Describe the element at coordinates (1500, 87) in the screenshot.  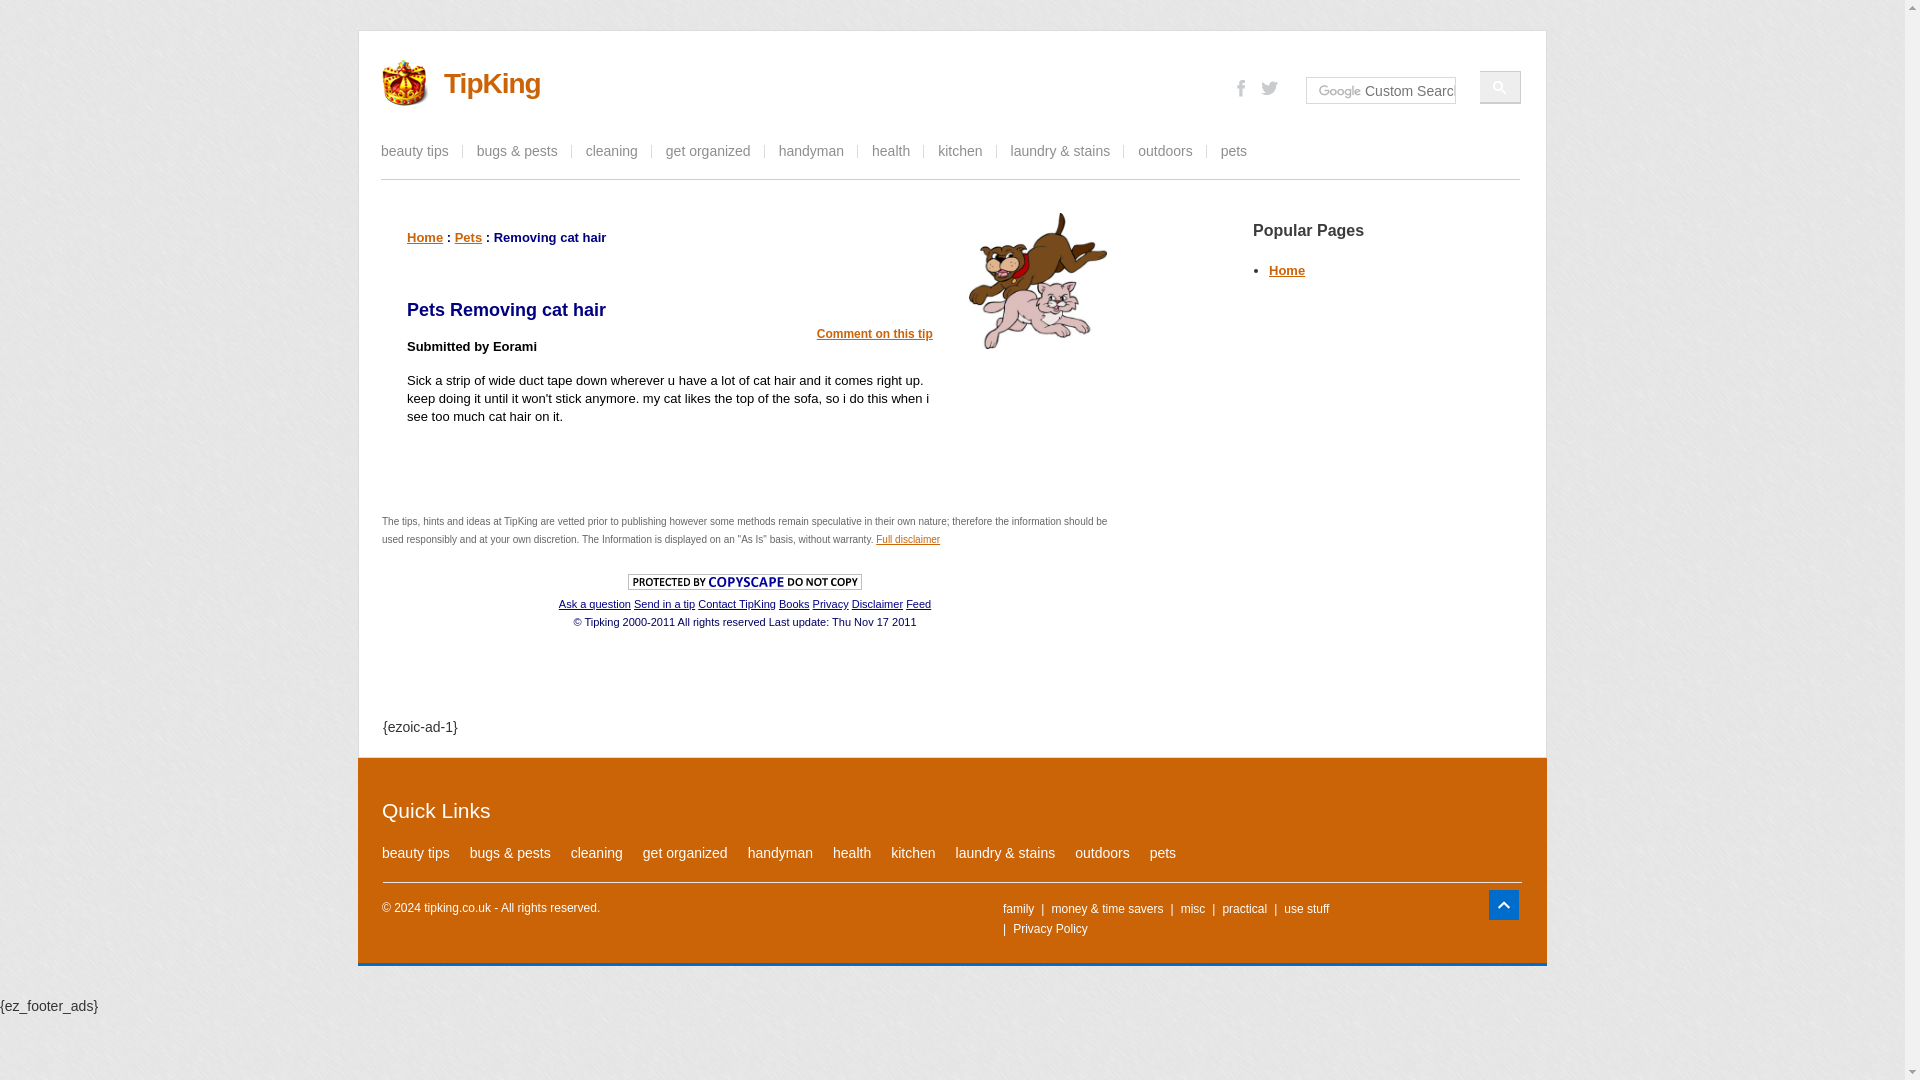
I see `search` at that location.